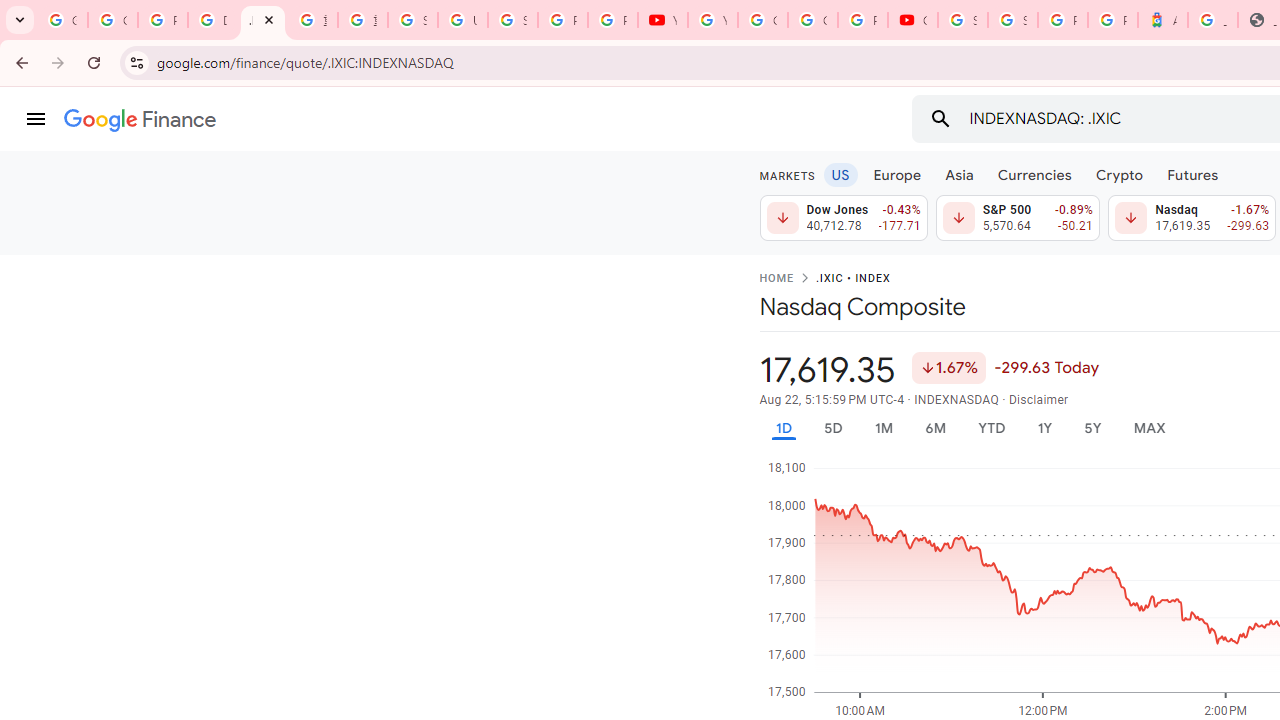 The height and width of the screenshot is (720, 1280). Describe the element at coordinates (62, 20) in the screenshot. I see `Google Workspace Admin Community` at that location.